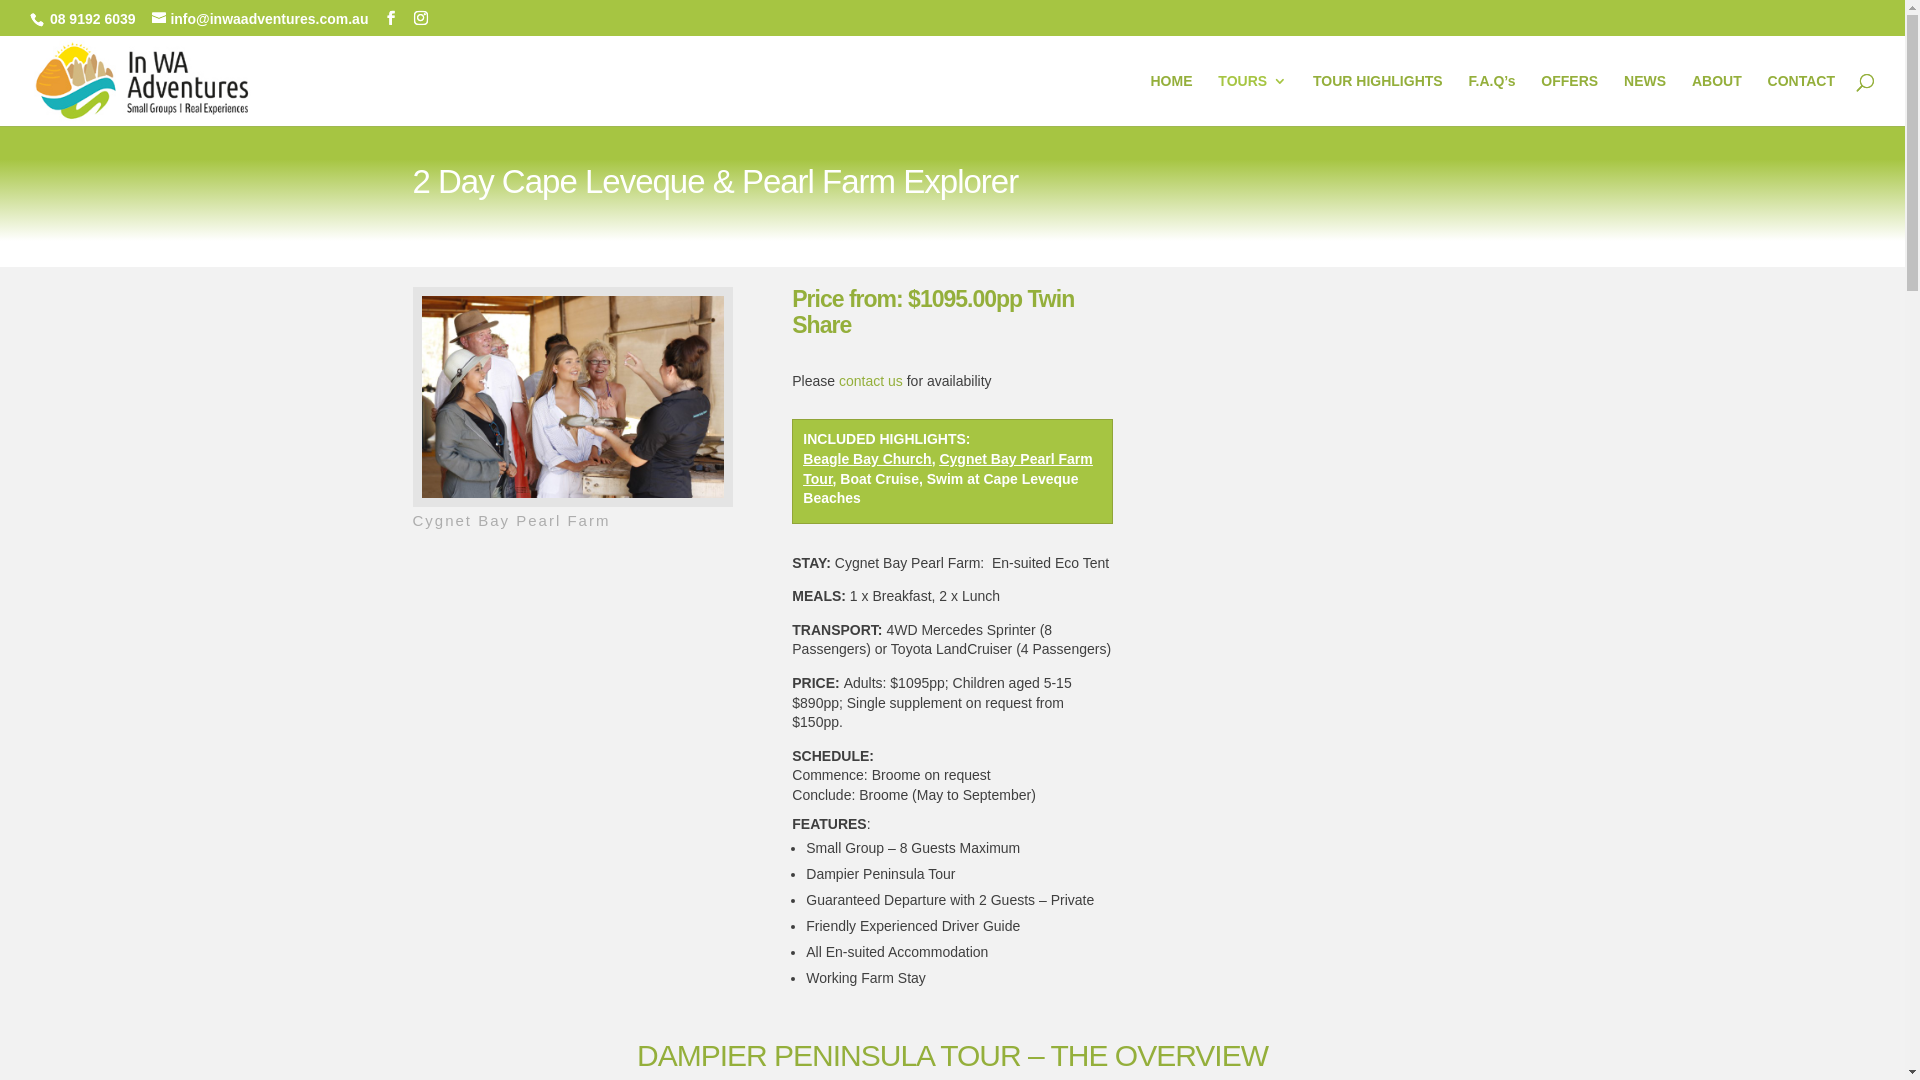 This screenshot has width=1920, height=1080. Describe the element at coordinates (1717, 100) in the screenshot. I see `ABOUT` at that location.